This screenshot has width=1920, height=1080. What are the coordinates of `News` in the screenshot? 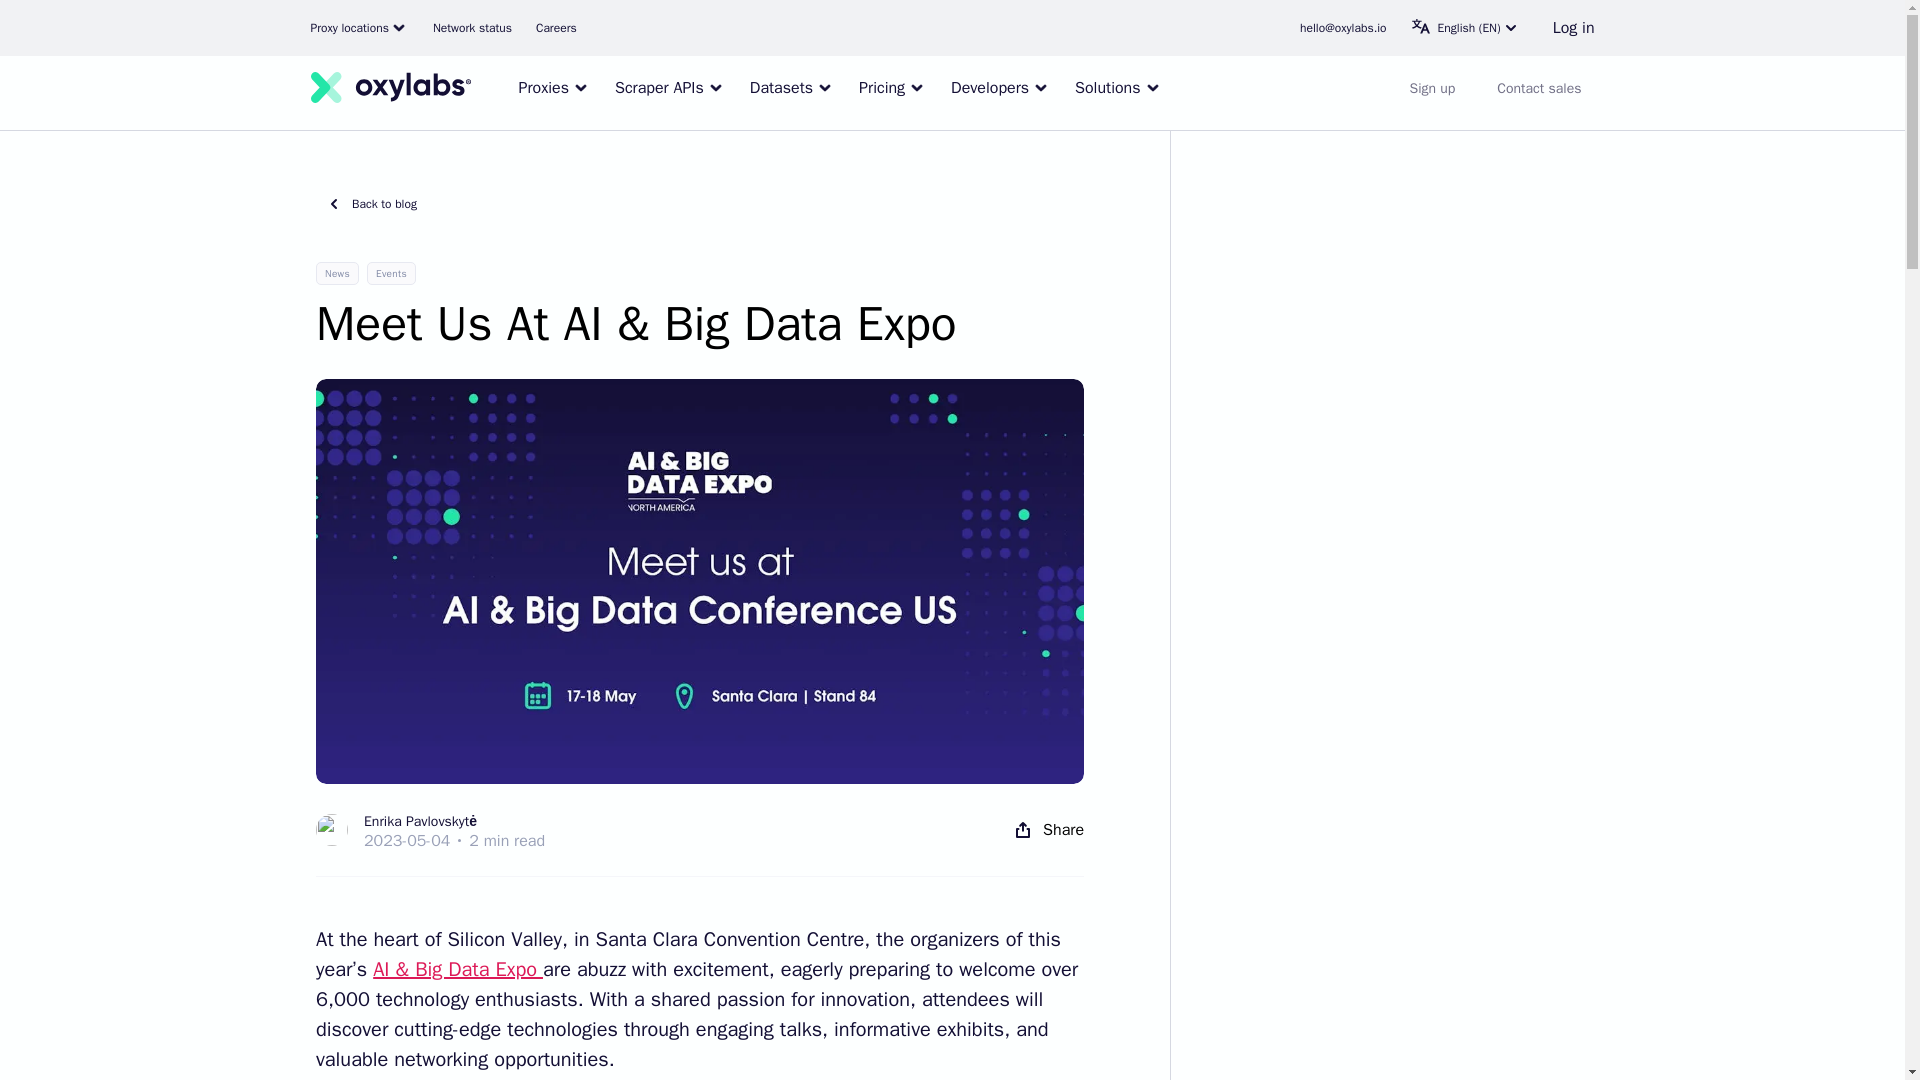 It's located at (338, 274).